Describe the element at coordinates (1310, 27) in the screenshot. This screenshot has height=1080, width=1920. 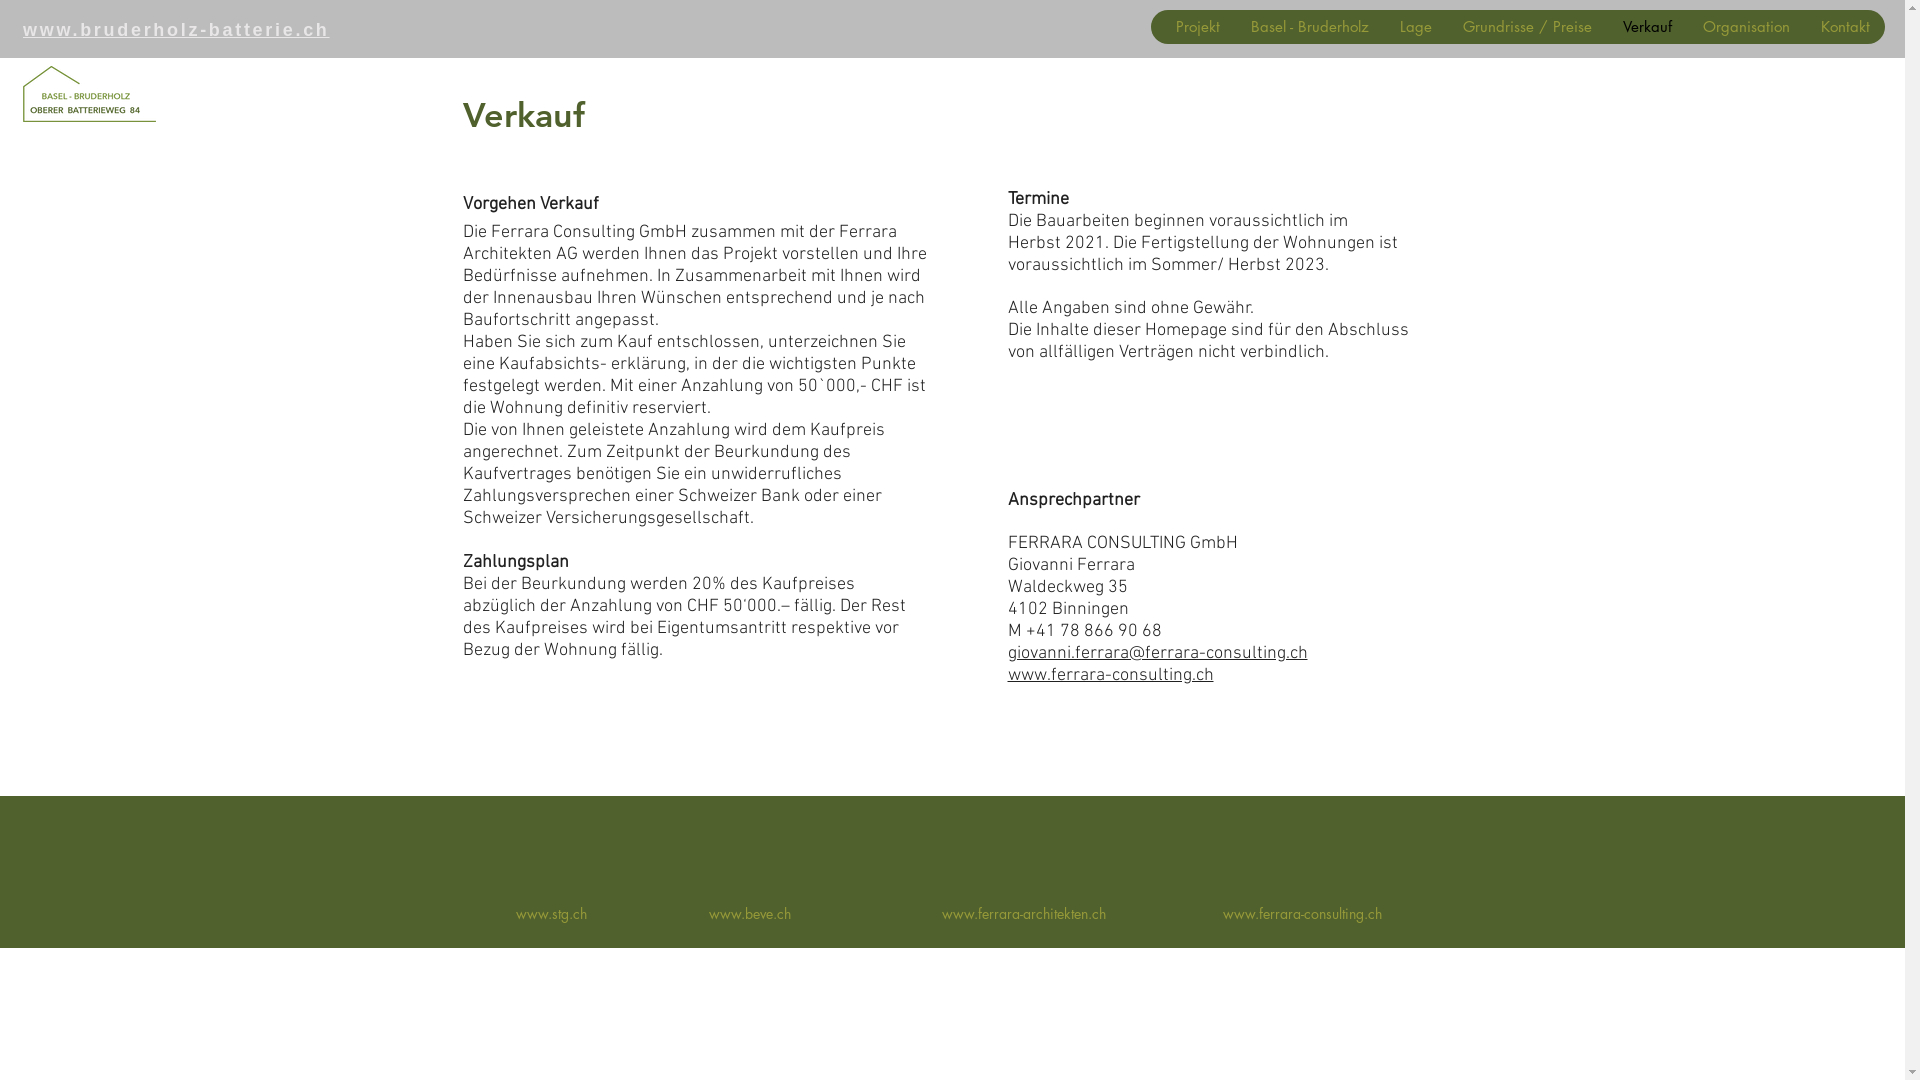
I see `Basel - Bruderholz` at that location.